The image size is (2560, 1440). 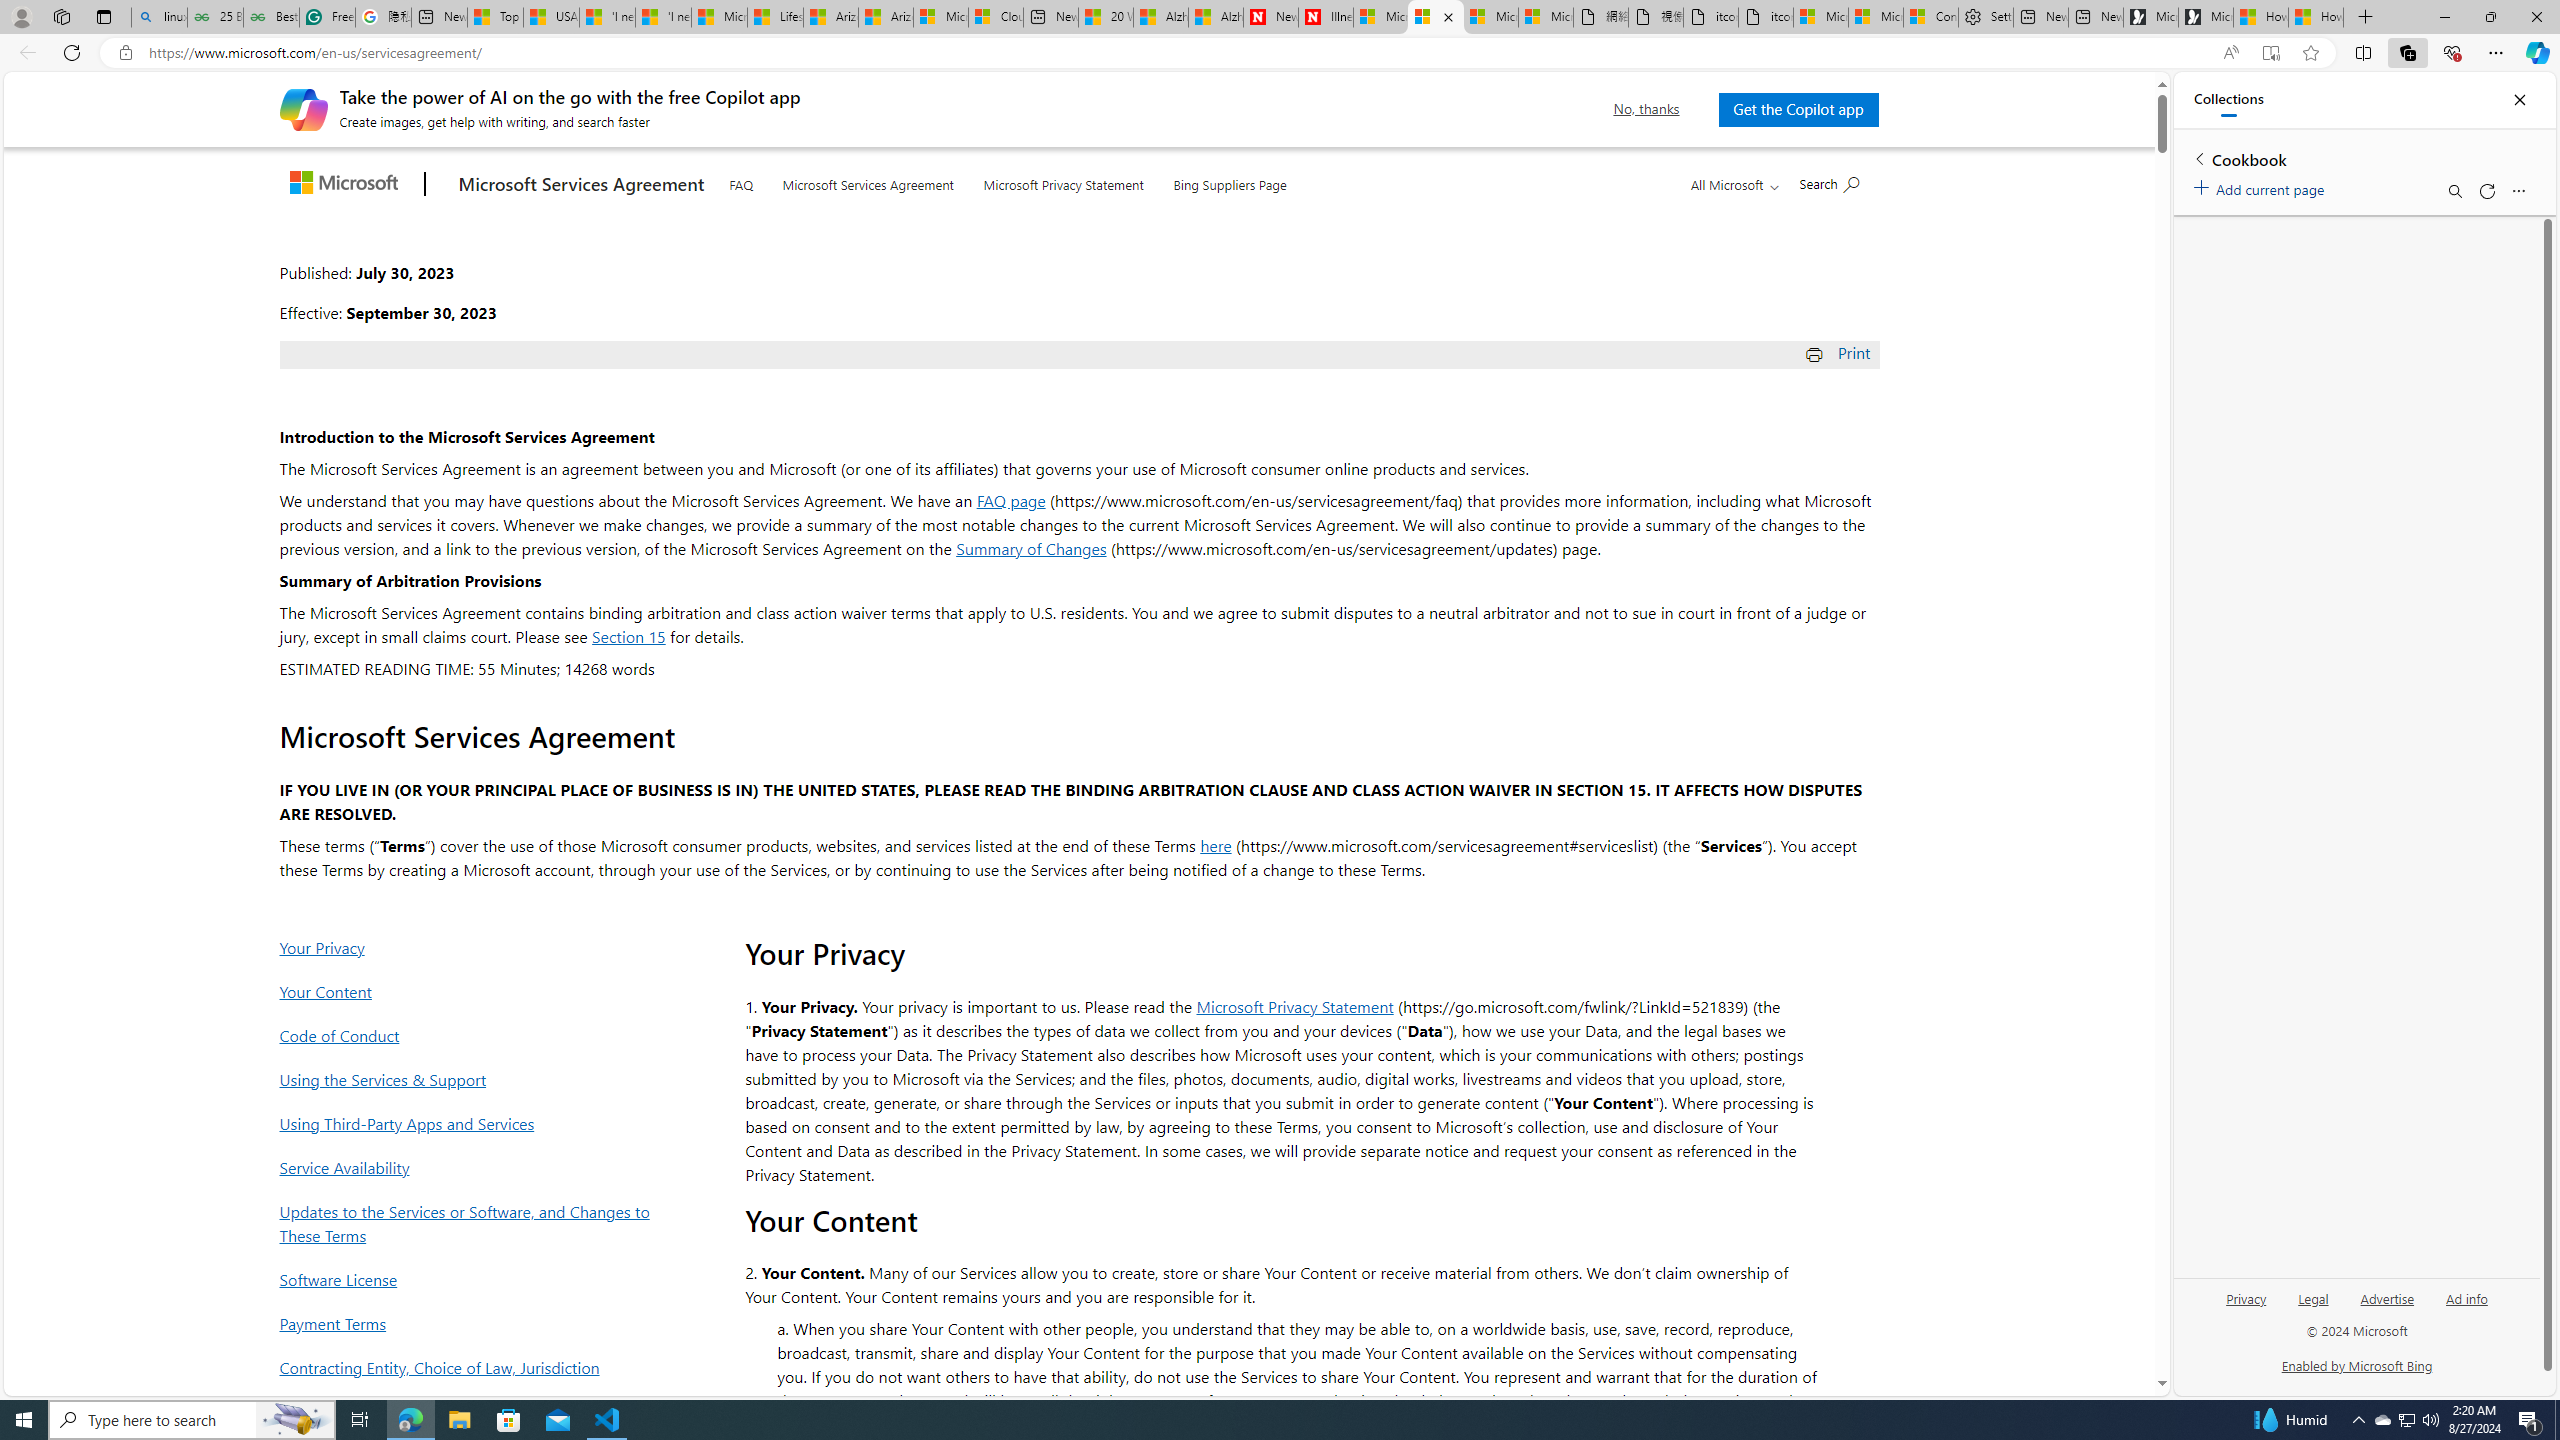 I want to click on Search Microsoft.com, so click(x=1828, y=182).